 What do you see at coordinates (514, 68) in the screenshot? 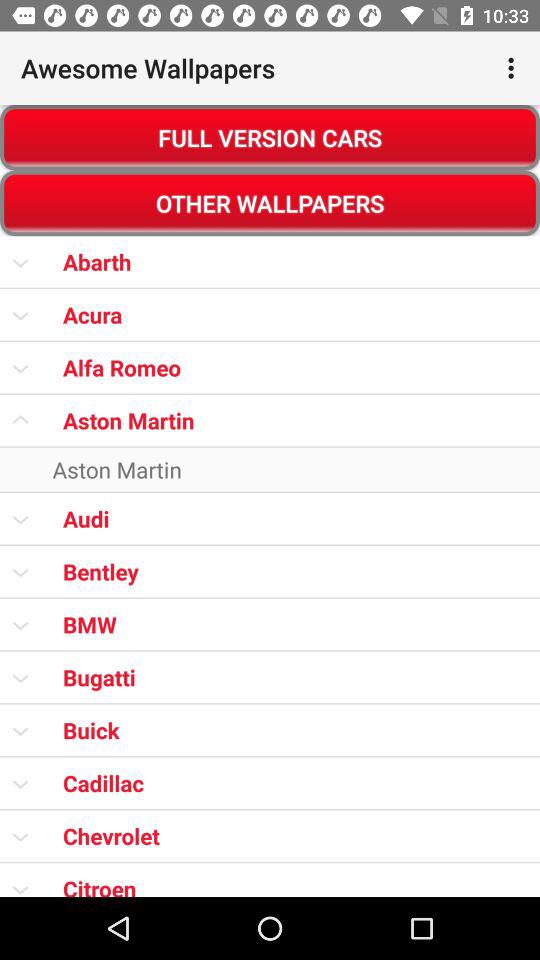
I see `tap icon at the top right corner` at bounding box center [514, 68].